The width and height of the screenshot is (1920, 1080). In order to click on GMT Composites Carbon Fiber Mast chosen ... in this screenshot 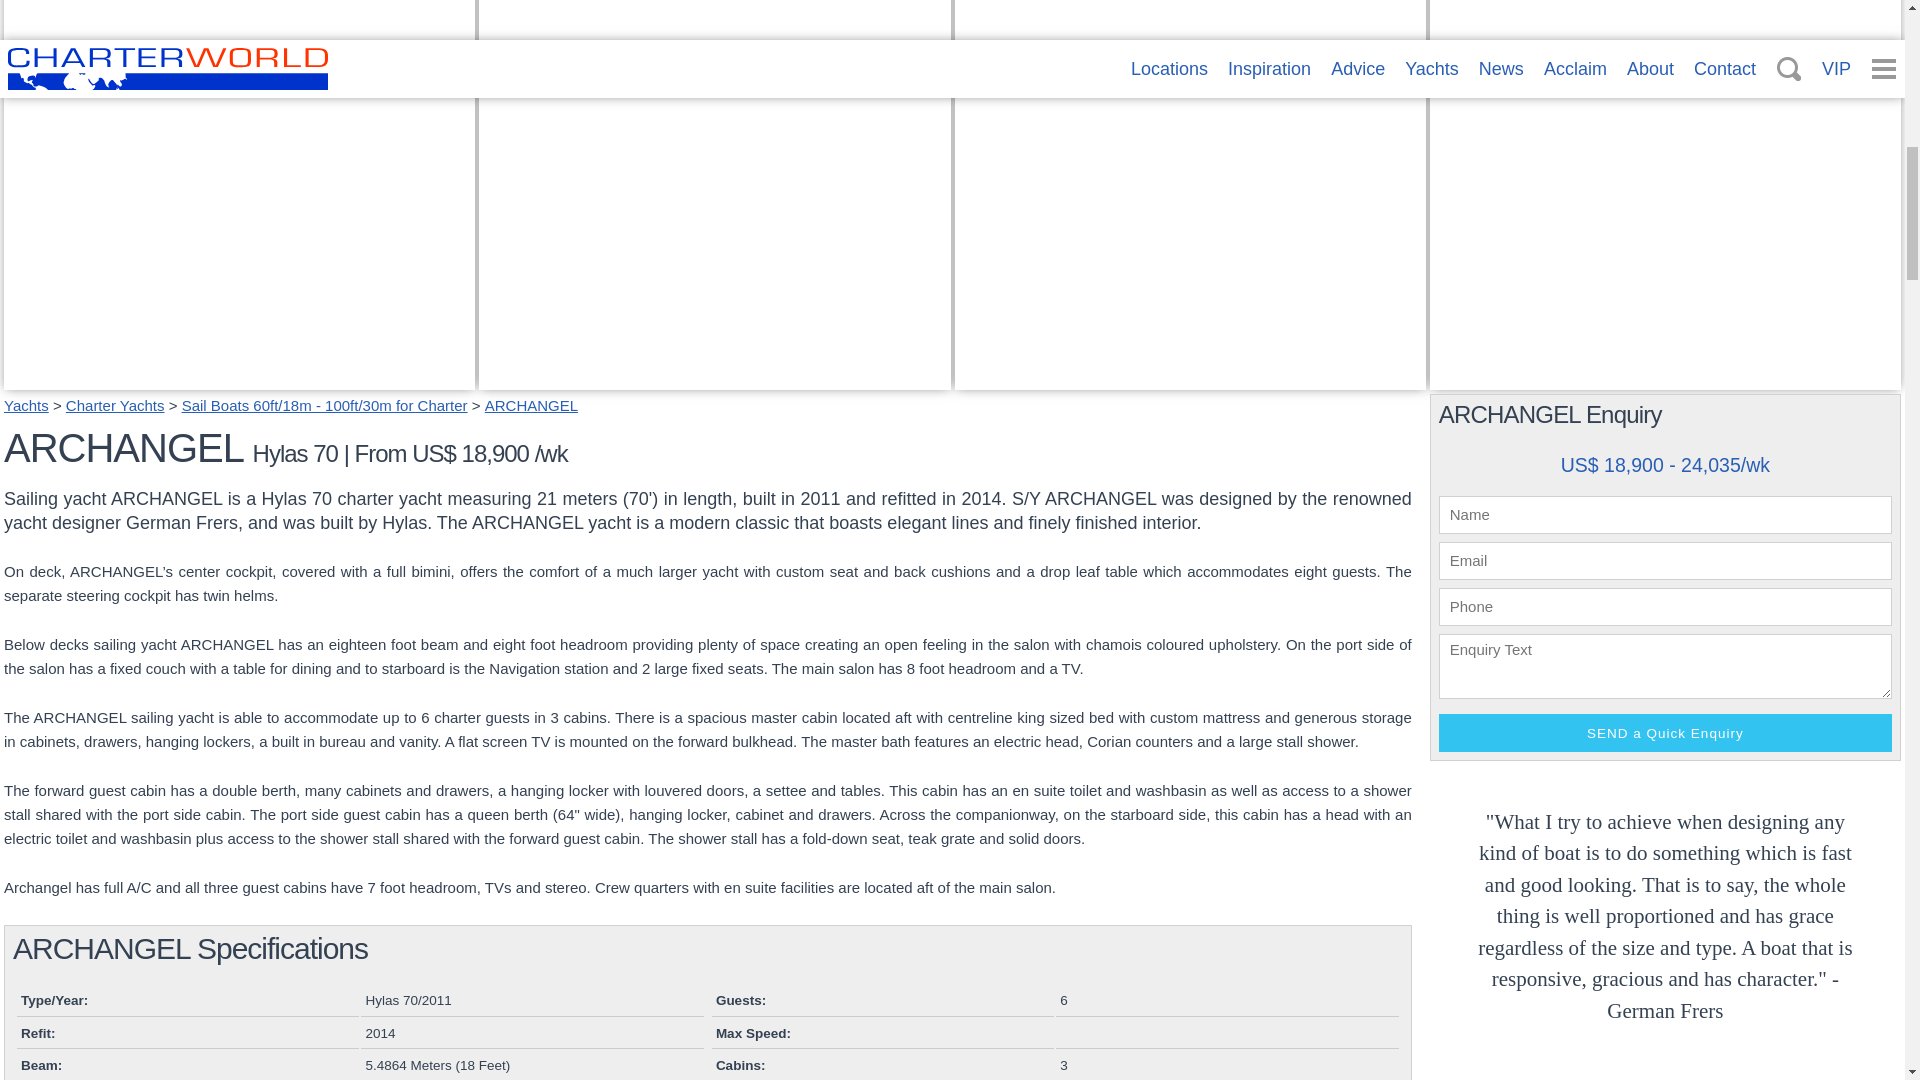, I will do `click(1189, 377)`.